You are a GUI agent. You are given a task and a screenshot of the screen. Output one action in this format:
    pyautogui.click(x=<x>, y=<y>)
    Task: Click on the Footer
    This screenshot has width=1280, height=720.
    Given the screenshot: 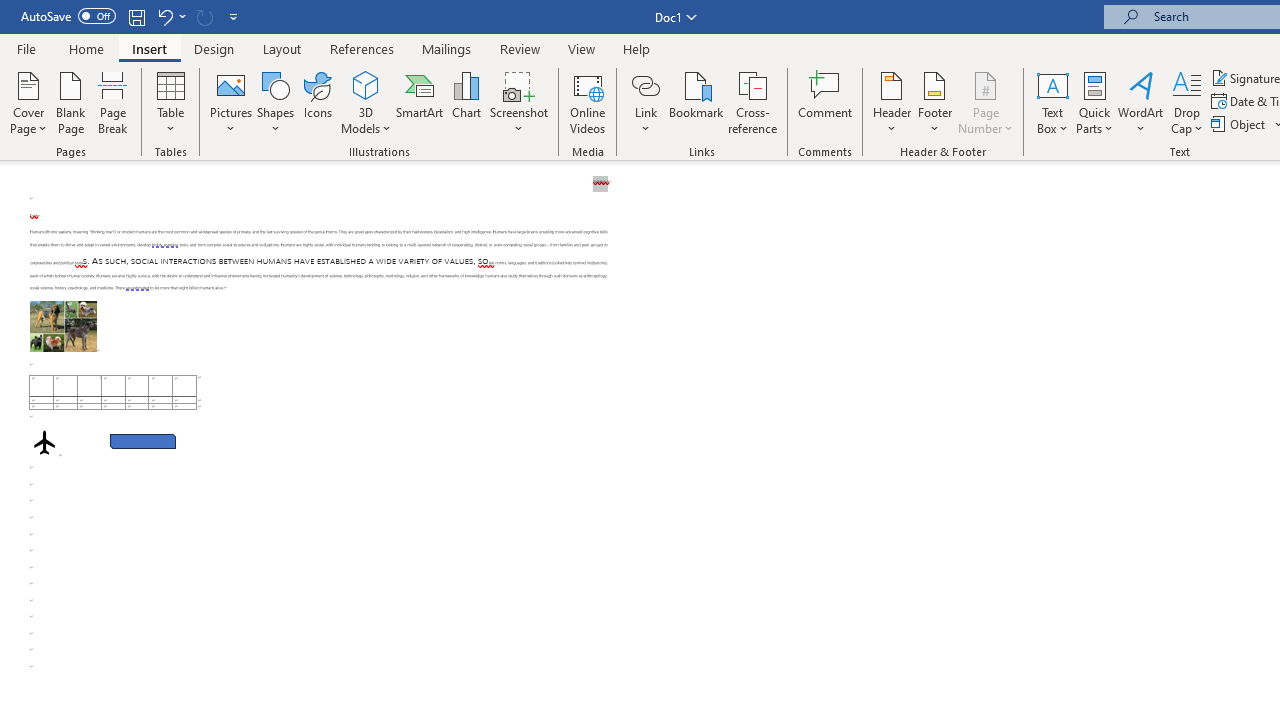 What is the action you would take?
    pyautogui.click(x=934, y=102)
    